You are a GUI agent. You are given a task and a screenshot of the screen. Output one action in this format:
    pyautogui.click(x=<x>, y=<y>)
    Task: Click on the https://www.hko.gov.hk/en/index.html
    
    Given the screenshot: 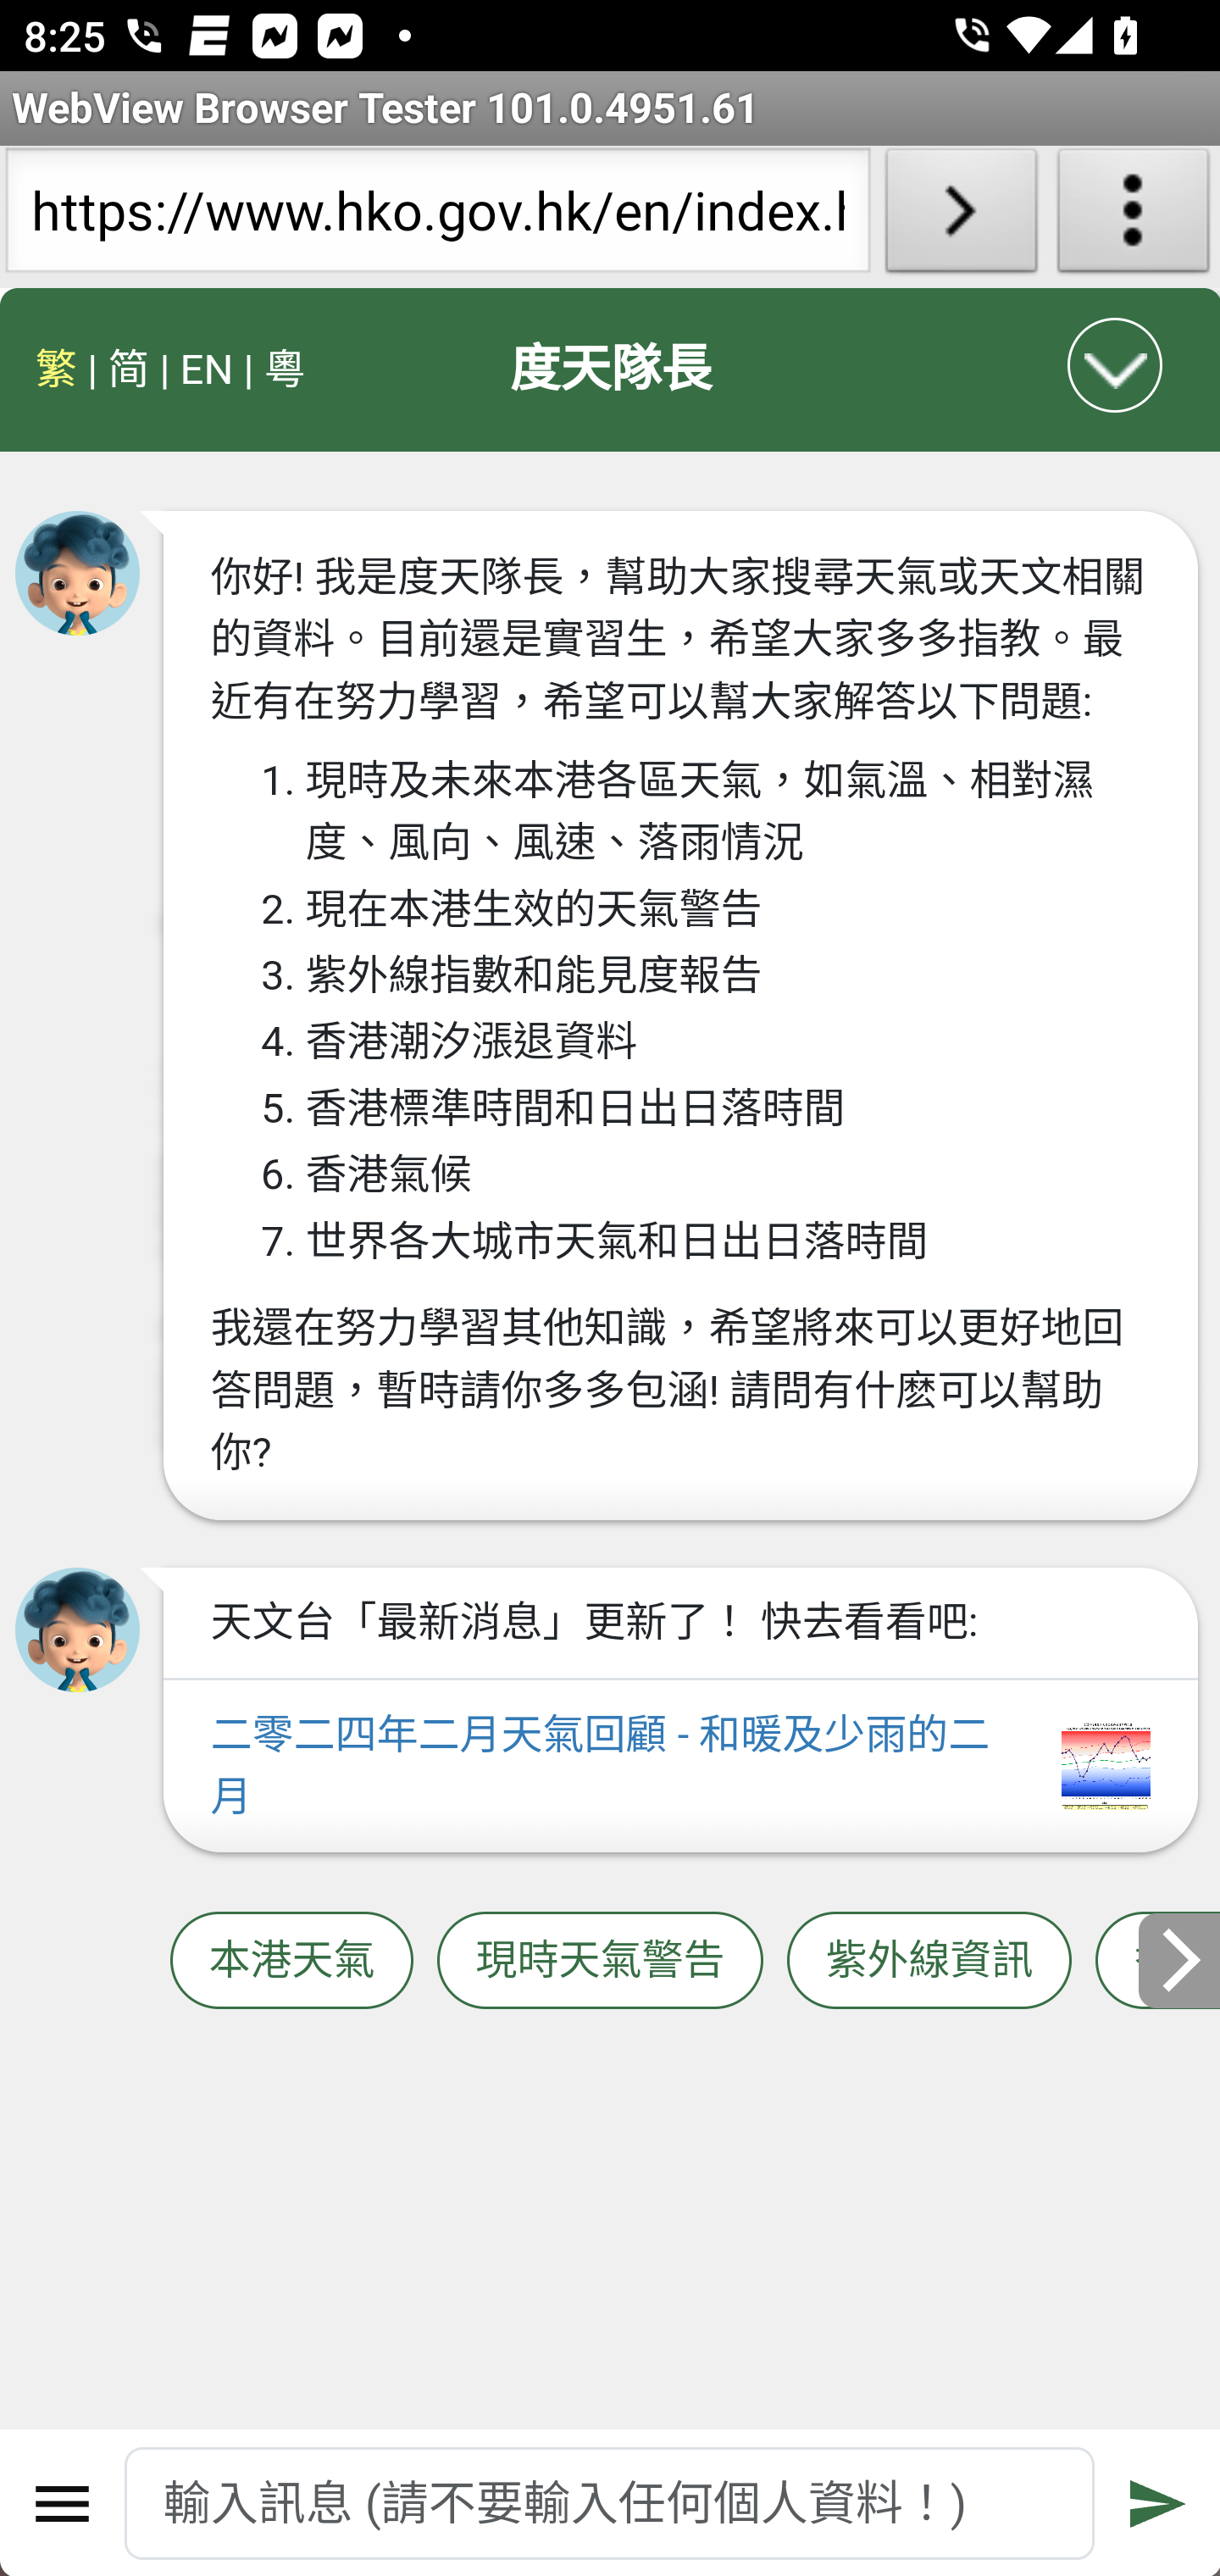 What is the action you would take?
    pyautogui.click(x=437, y=217)
    